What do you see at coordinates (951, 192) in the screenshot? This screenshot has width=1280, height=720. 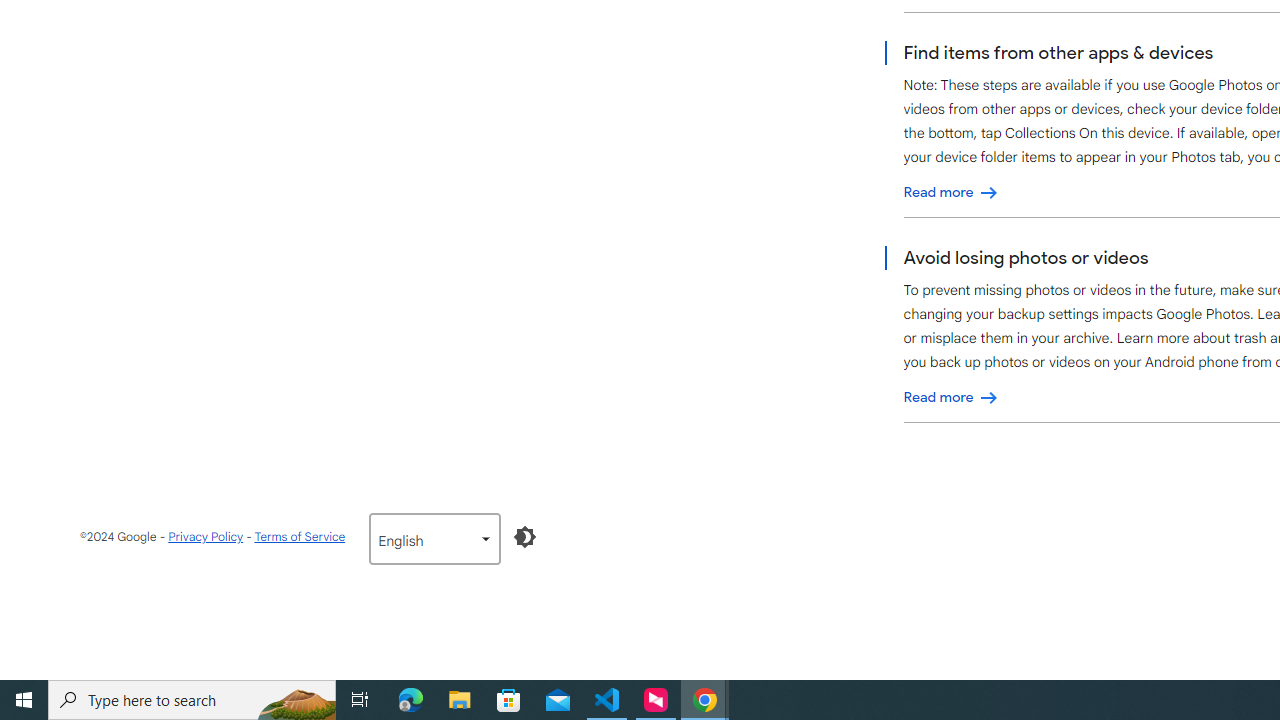 I see `Find items from other apps & devices` at bounding box center [951, 192].